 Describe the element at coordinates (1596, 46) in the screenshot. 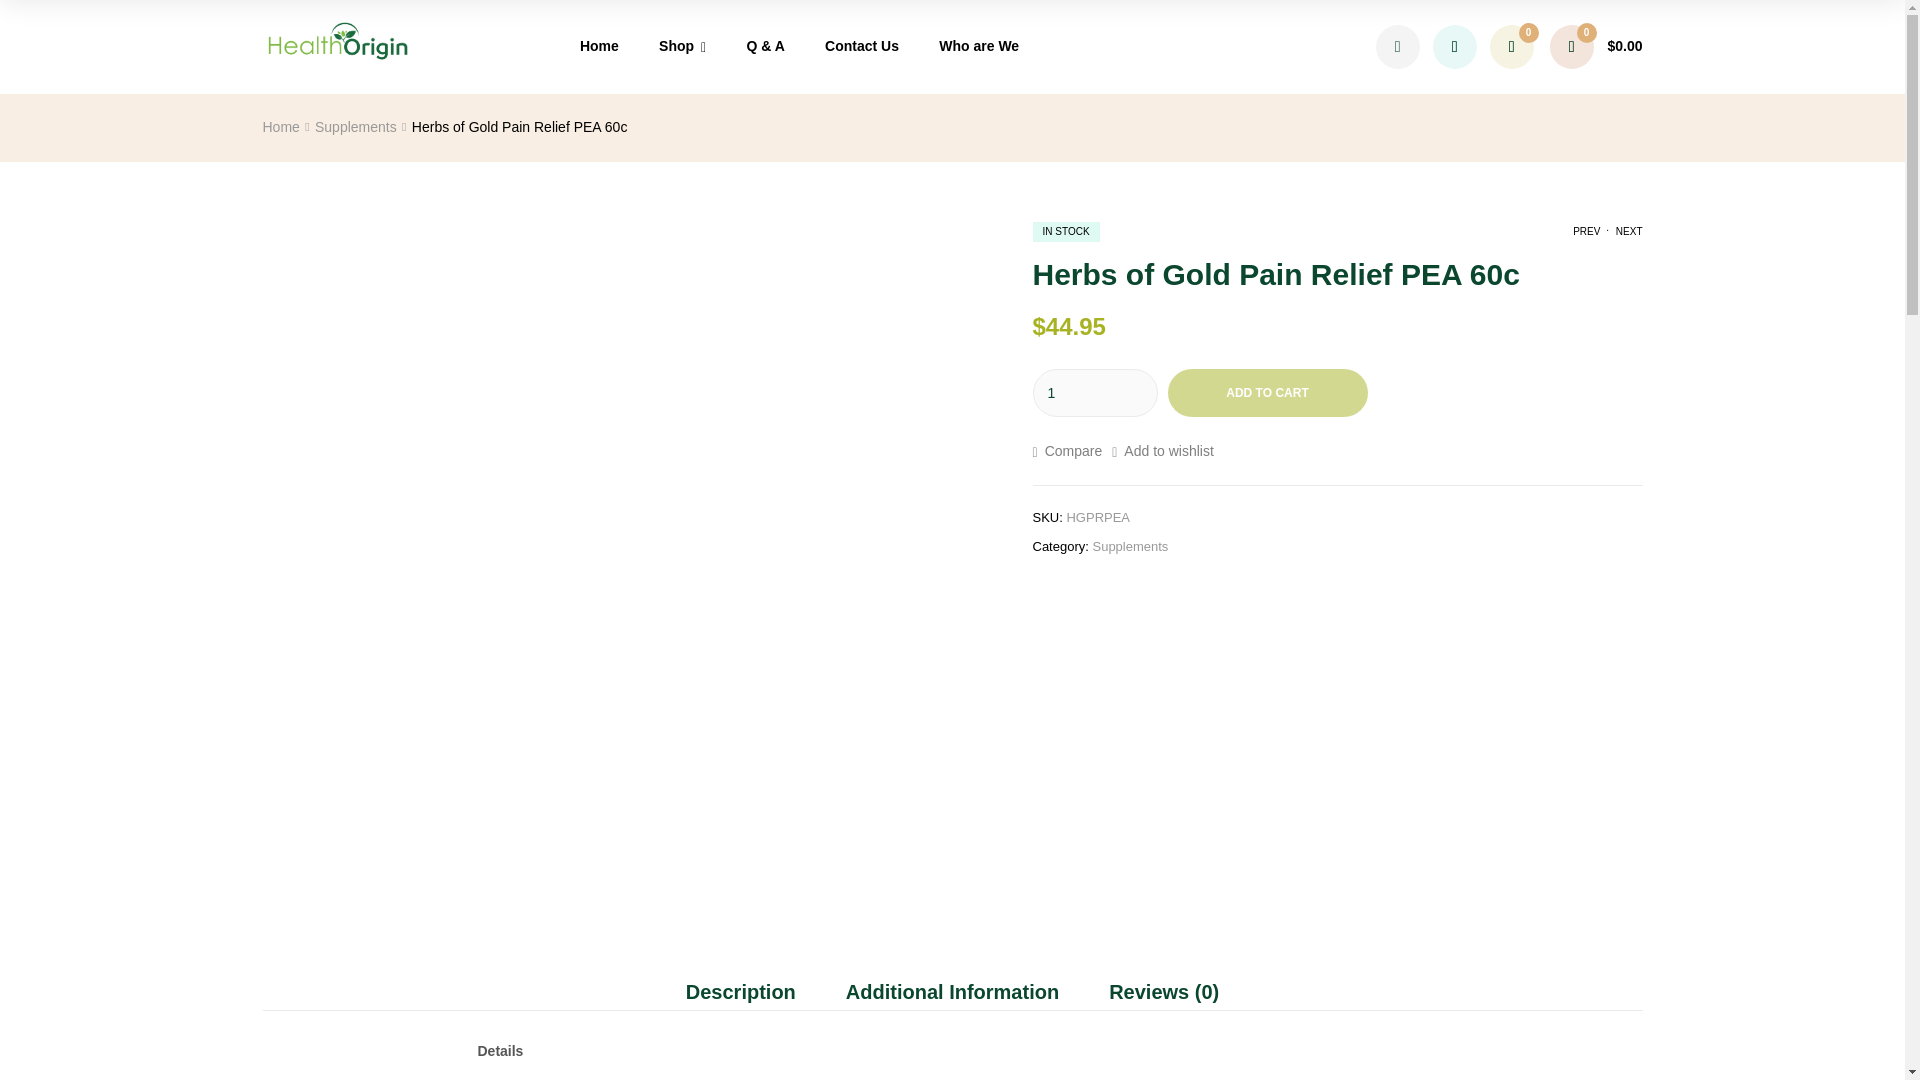

I see `View your shopping cart` at that location.